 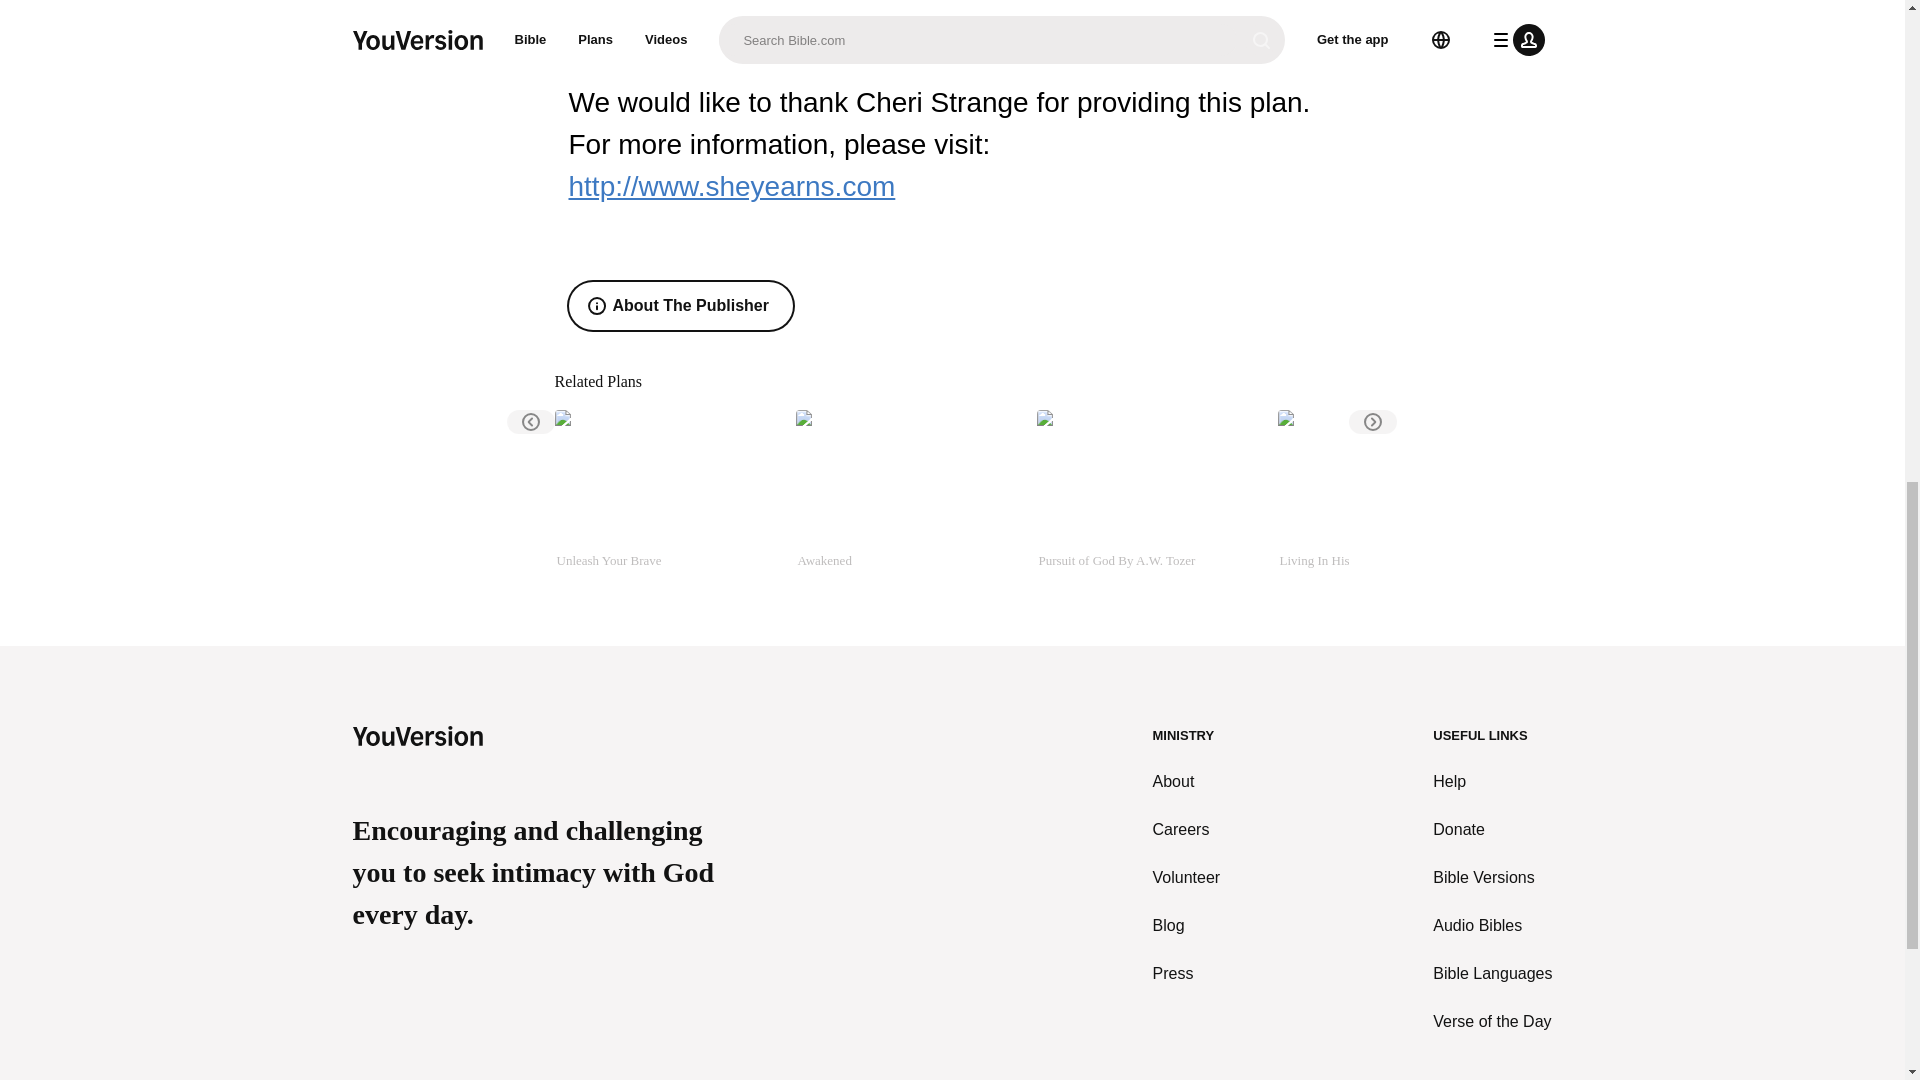 What do you see at coordinates (1187, 830) in the screenshot?
I see `Careers` at bounding box center [1187, 830].